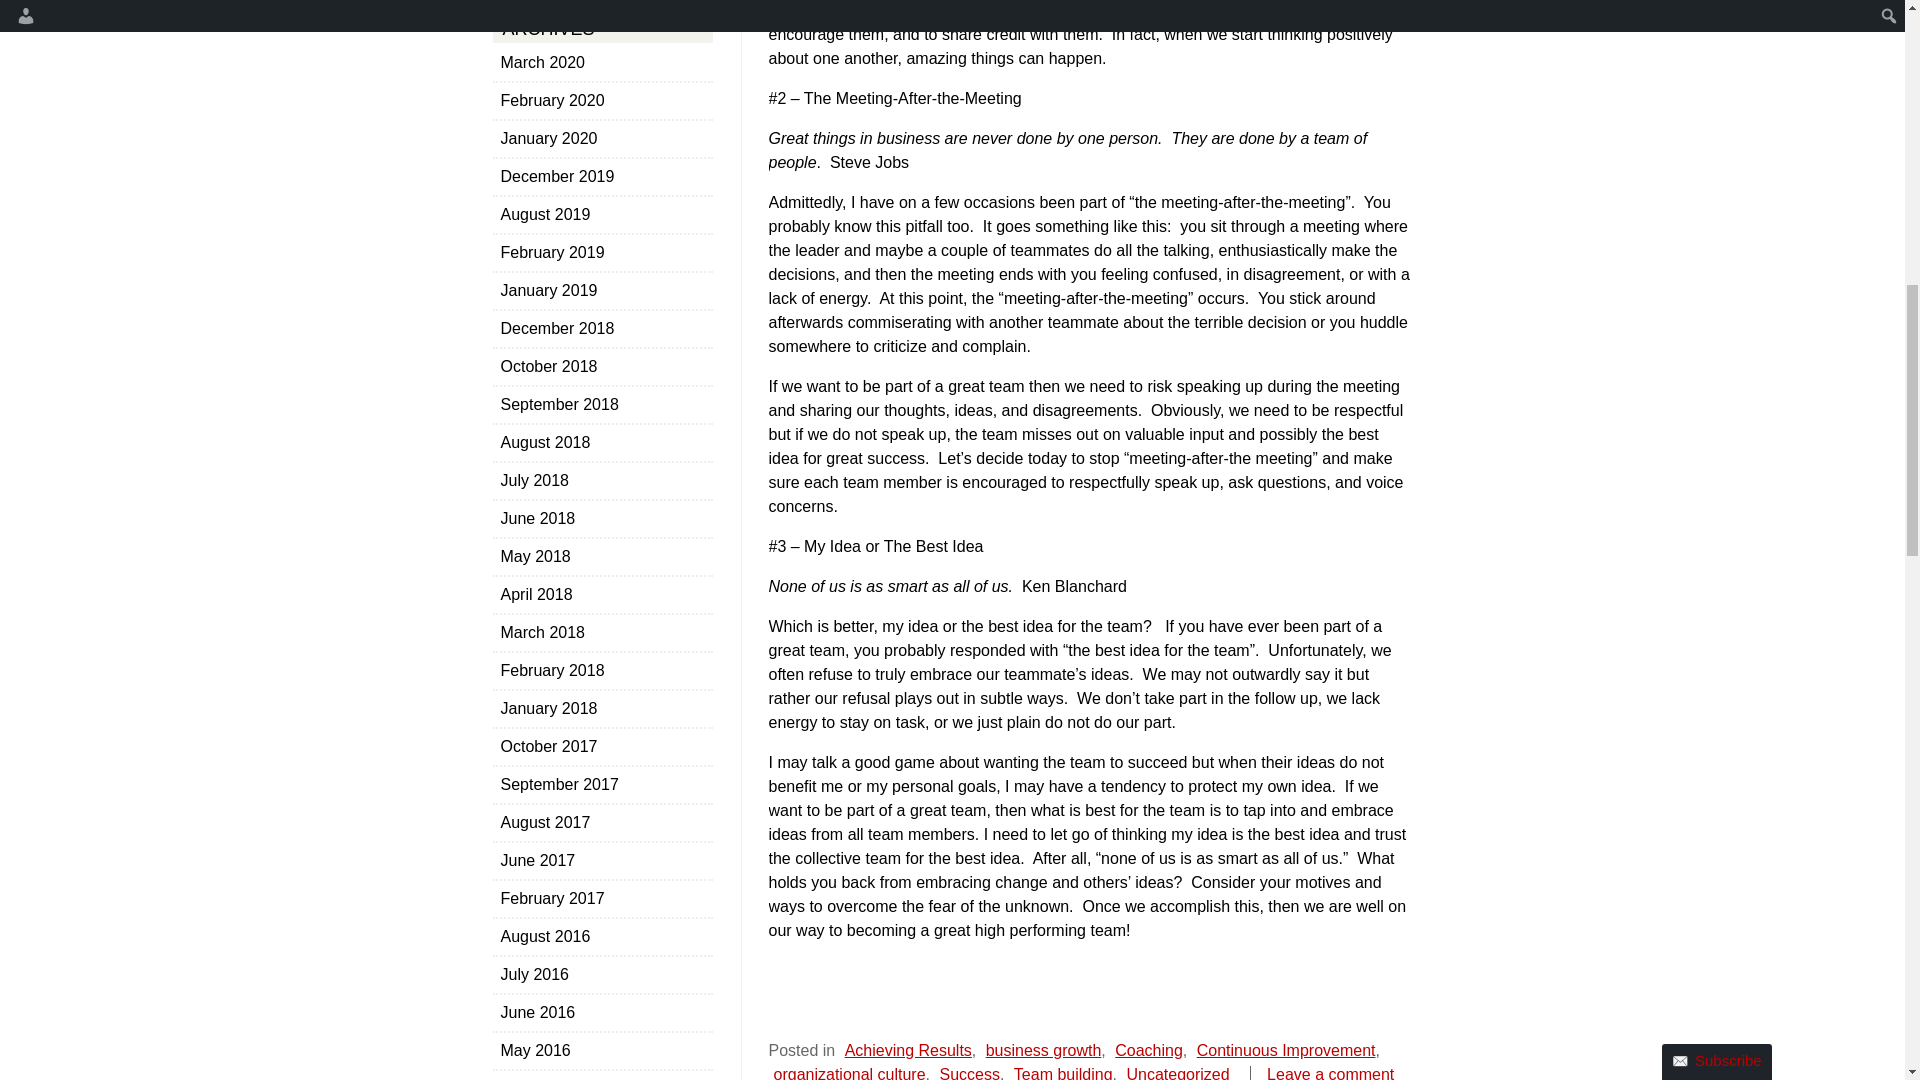  I want to click on August 2019, so click(602, 214).